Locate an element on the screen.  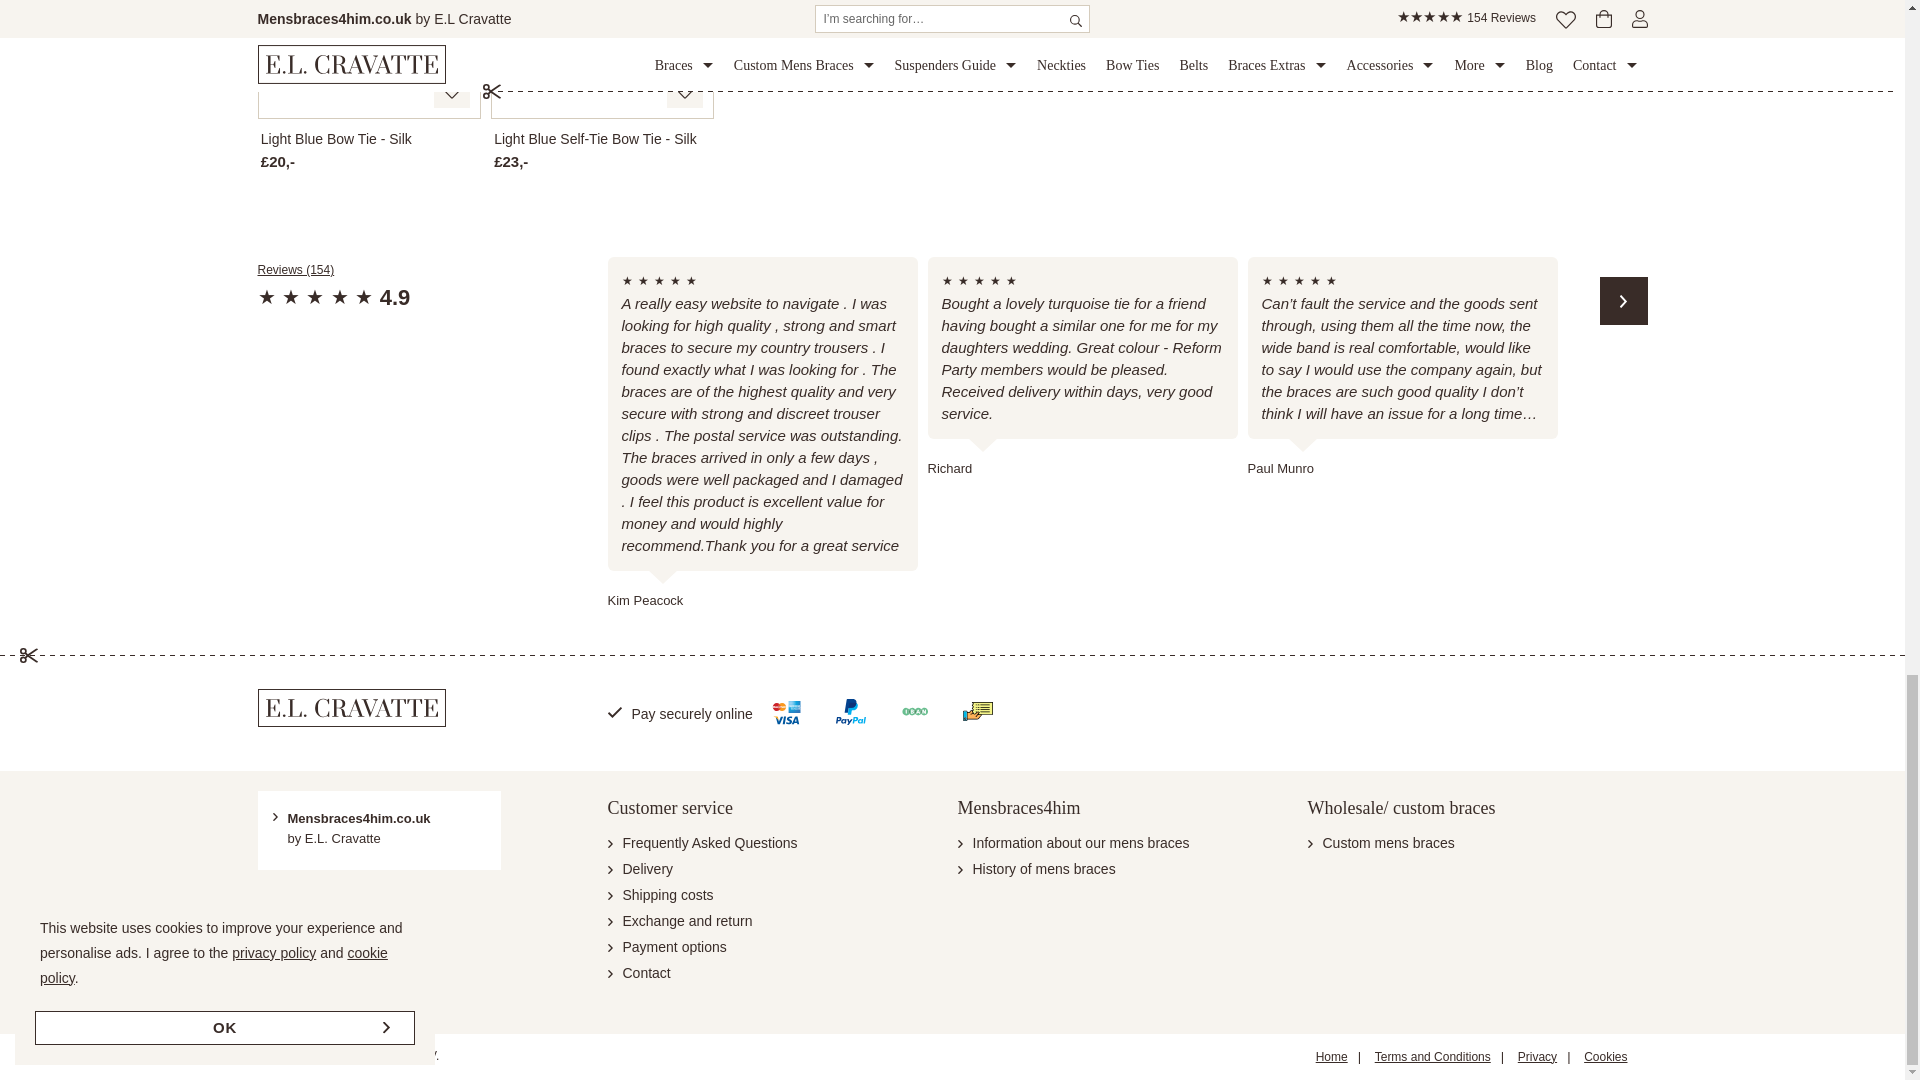
Payment options is located at coordinates (668, 946).